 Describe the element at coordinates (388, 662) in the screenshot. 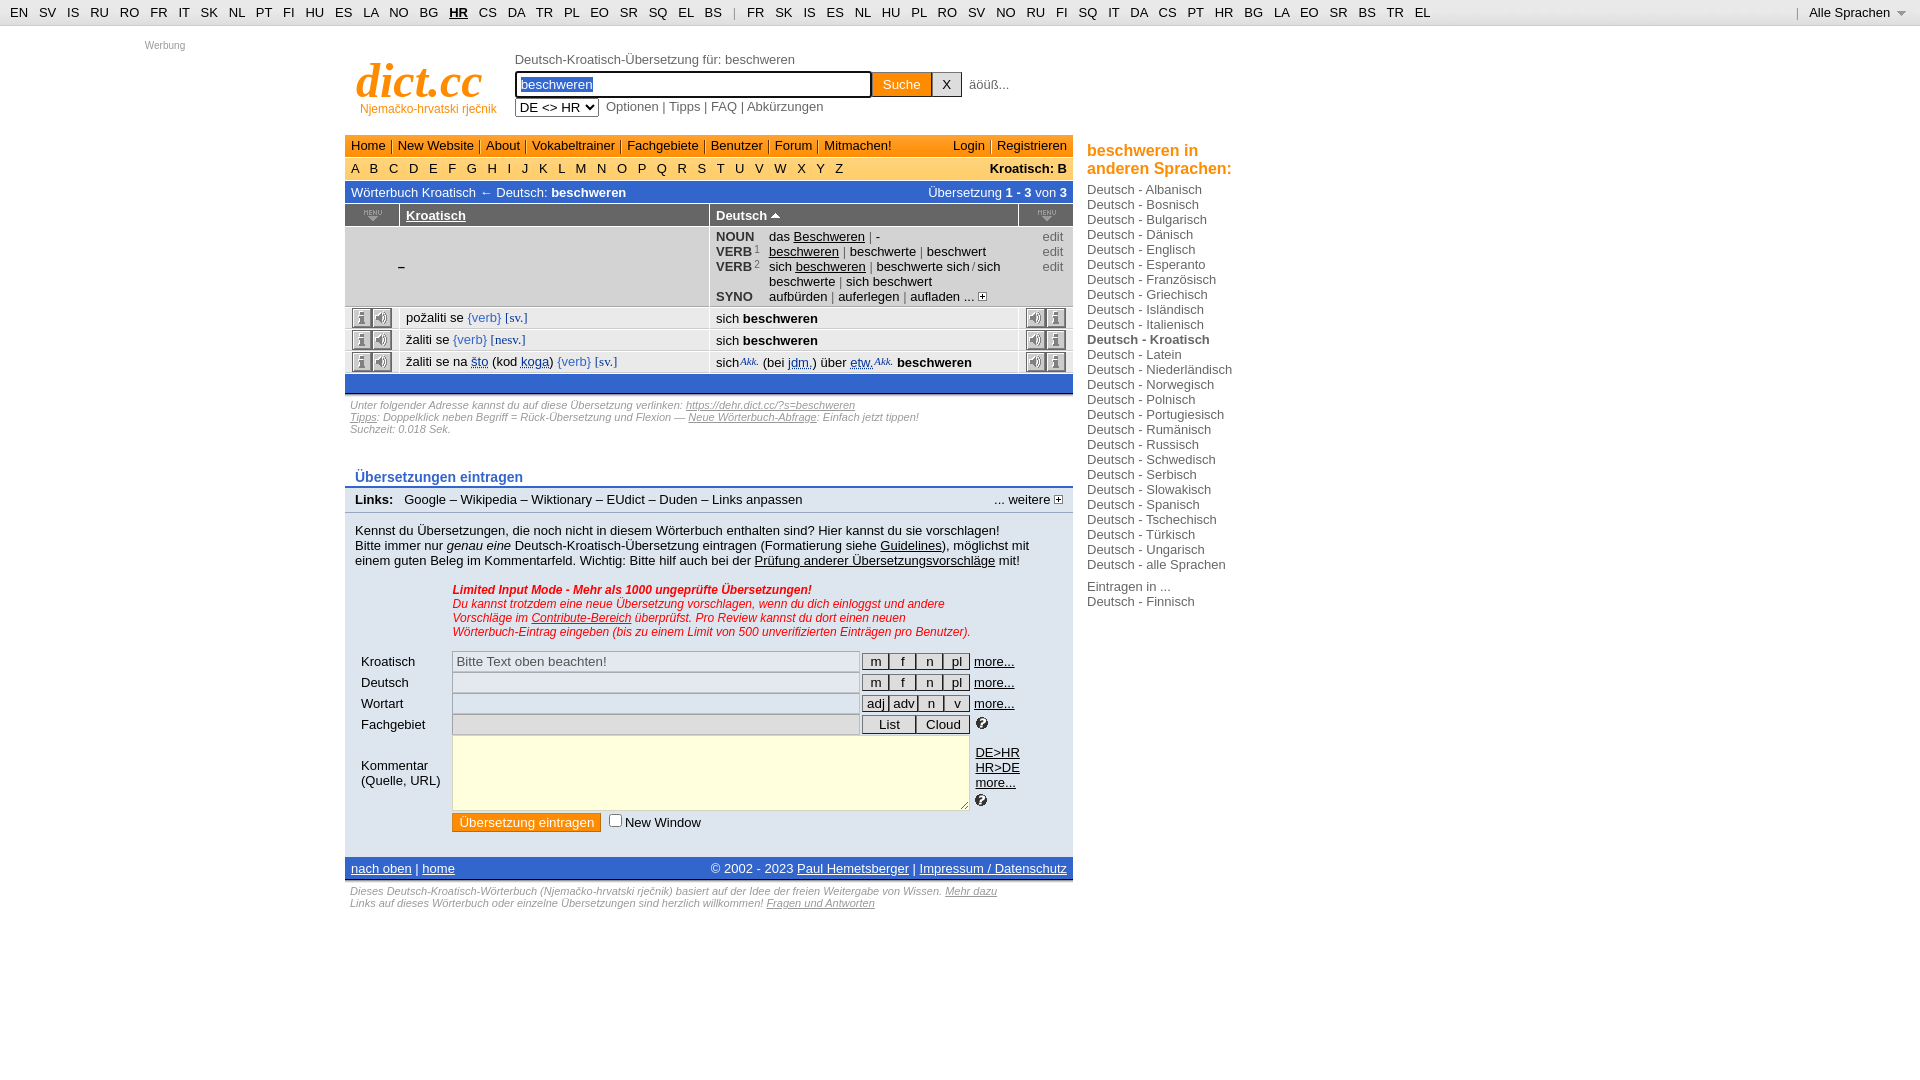

I see `Kroatisch` at that location.